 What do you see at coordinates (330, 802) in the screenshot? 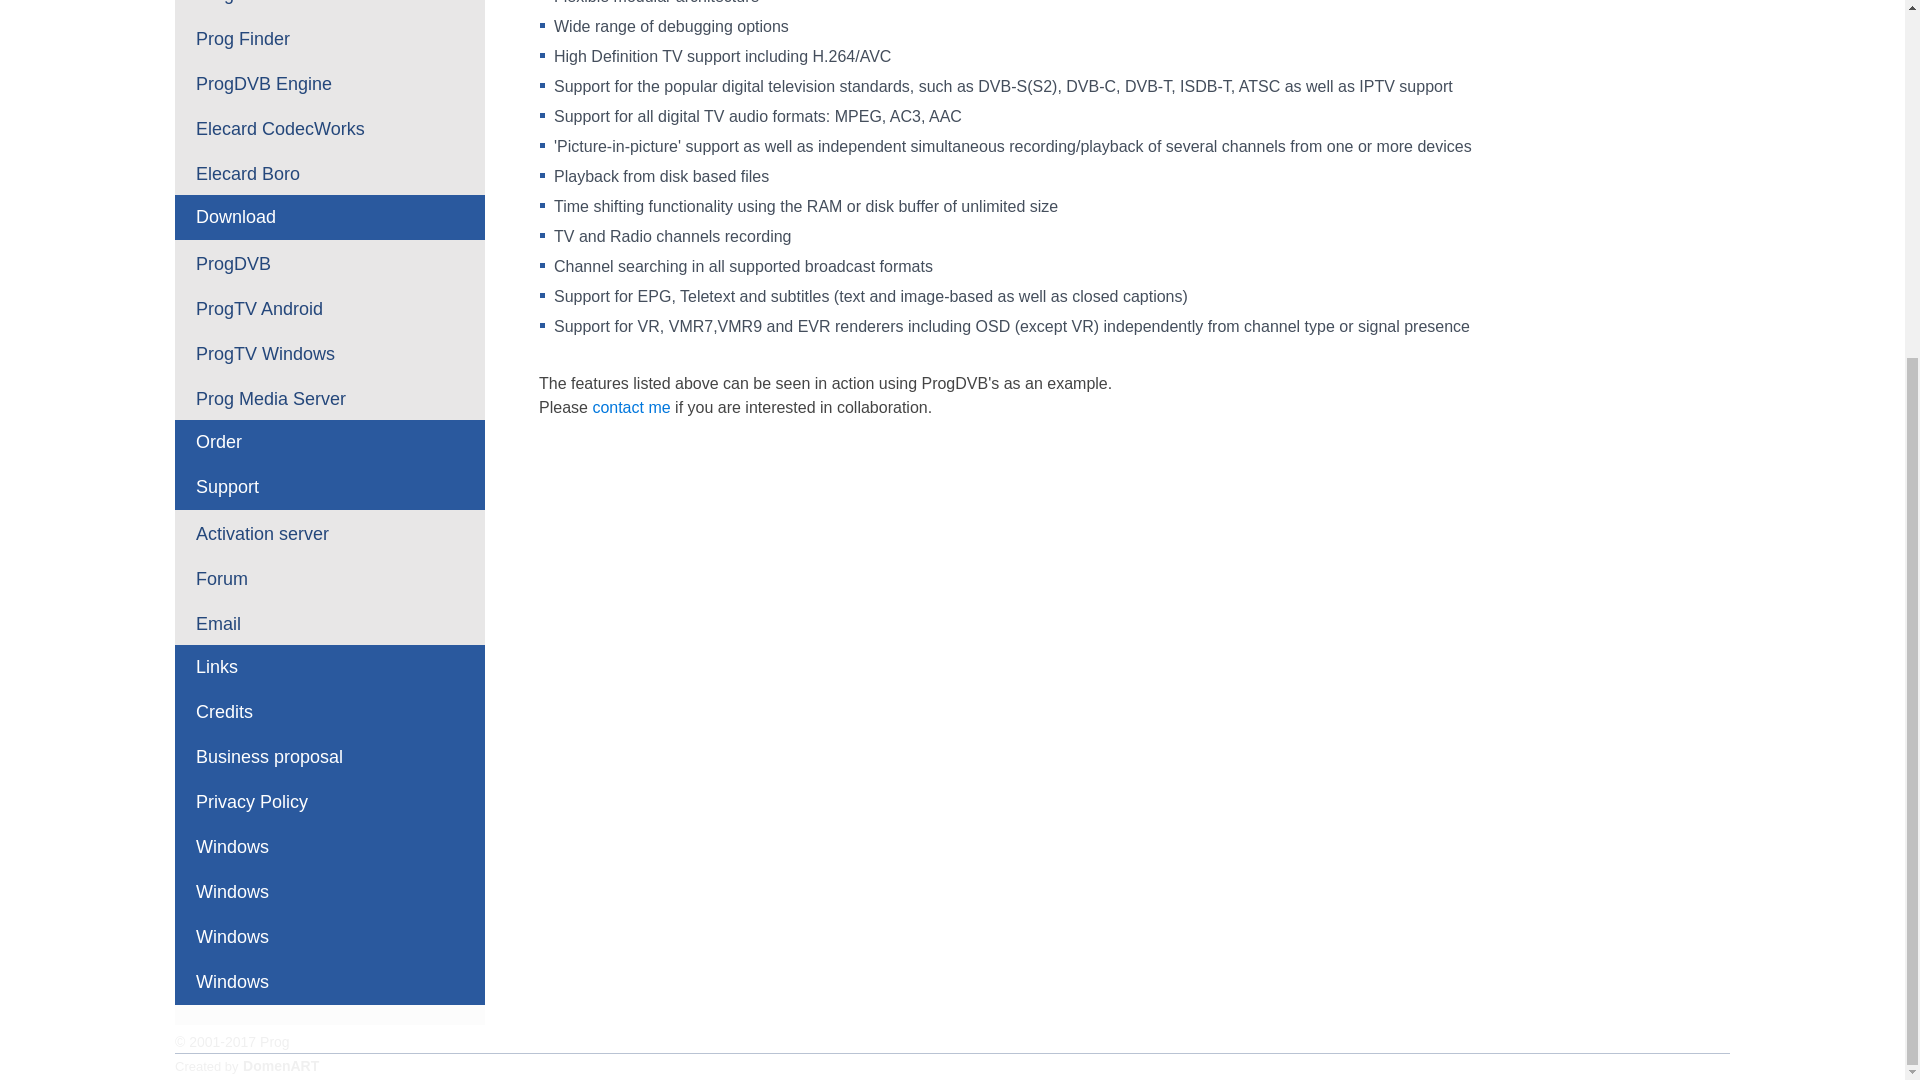
I see `Privacy Policy` at bounding box center [330, 802].